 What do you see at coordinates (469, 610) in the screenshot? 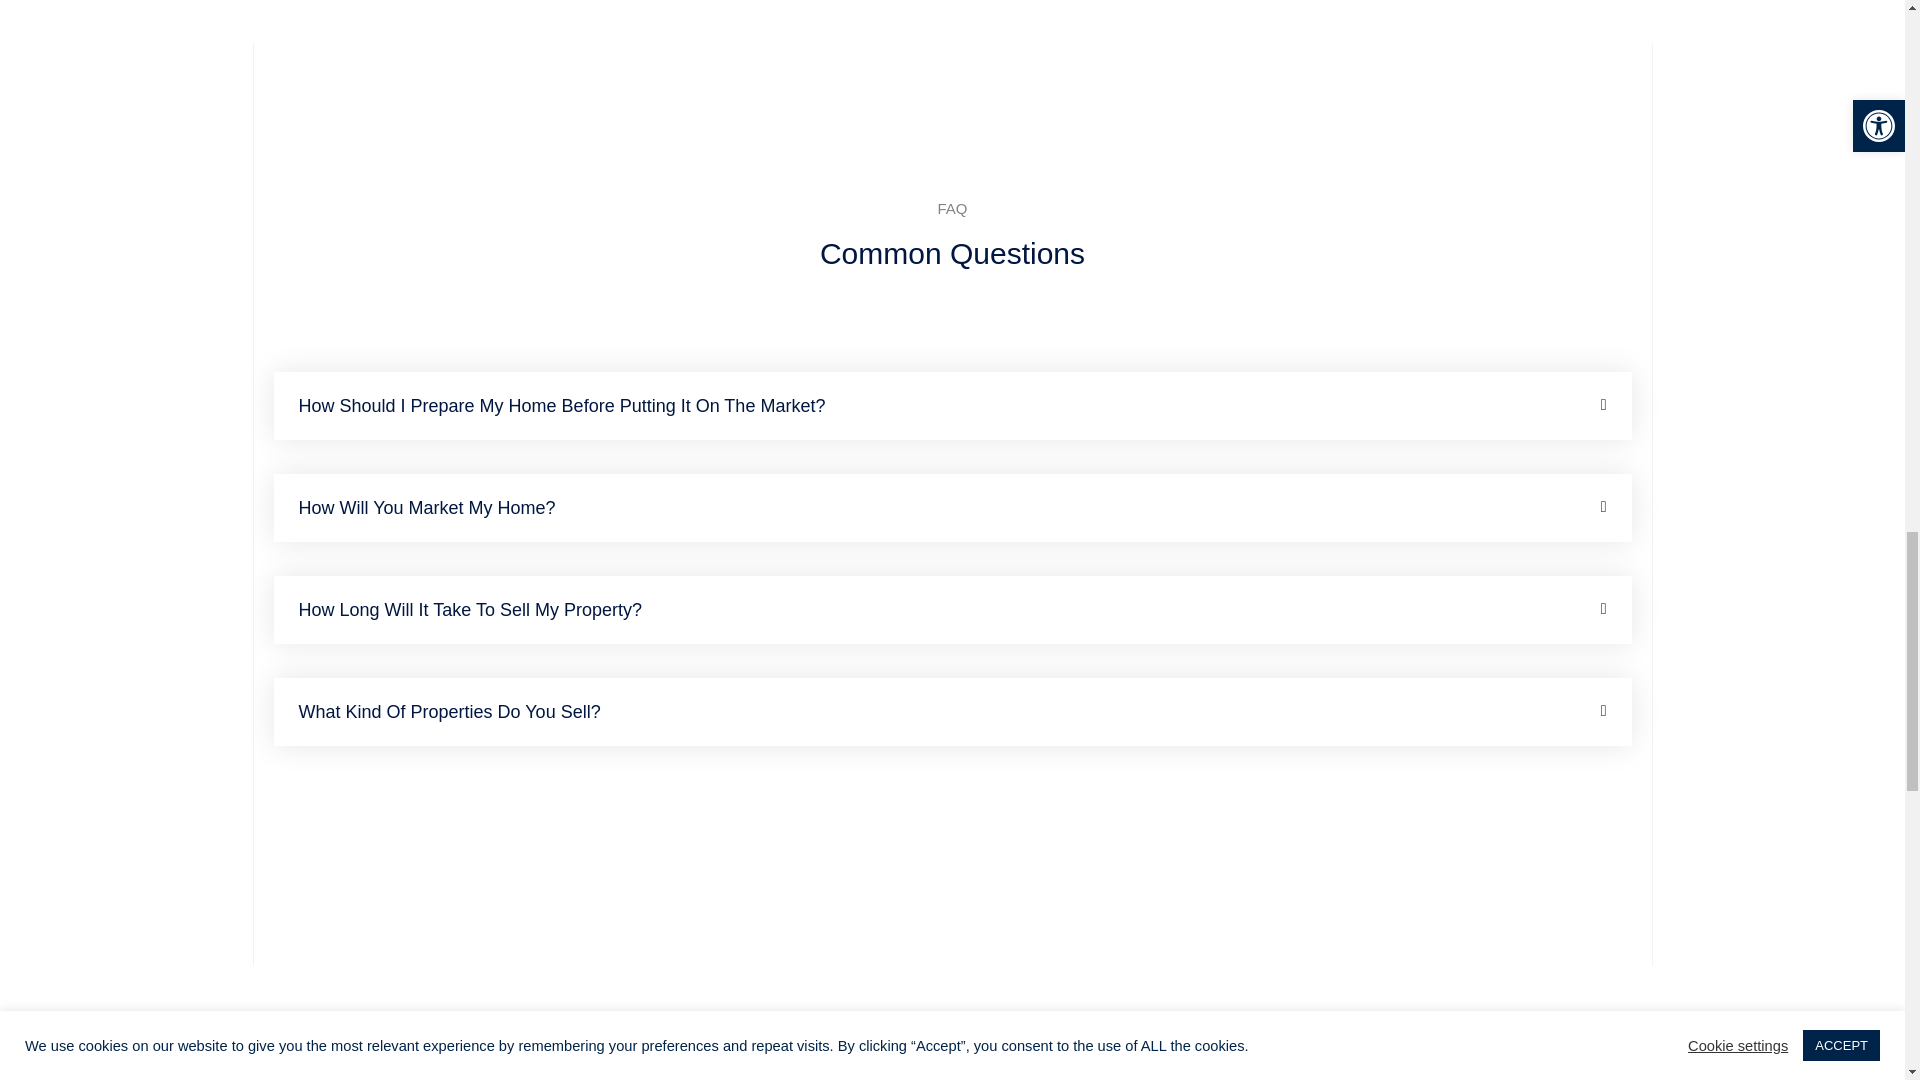
I see `How Long Will It Take To Sell My Property?` at bounding box center [469, 610].